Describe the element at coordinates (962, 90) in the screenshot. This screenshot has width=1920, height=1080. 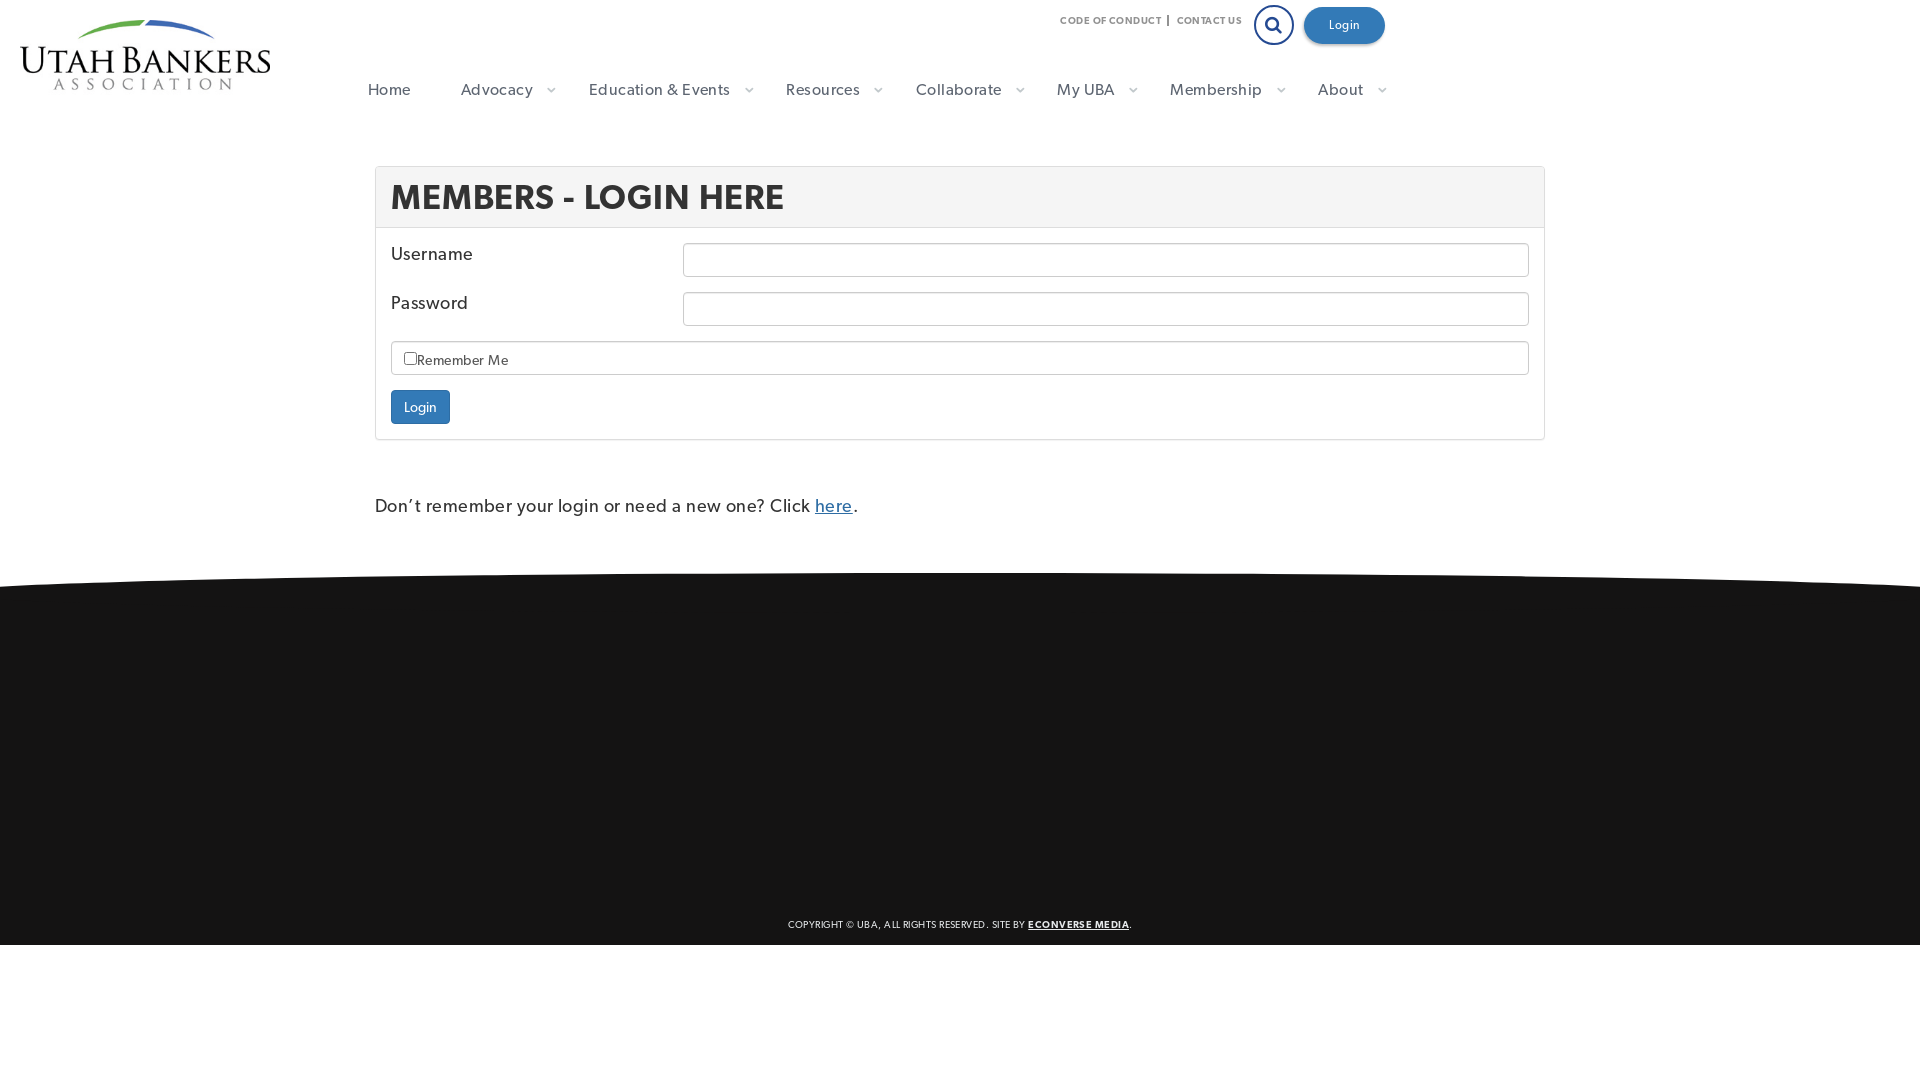
I see `Collaborate` at that location.